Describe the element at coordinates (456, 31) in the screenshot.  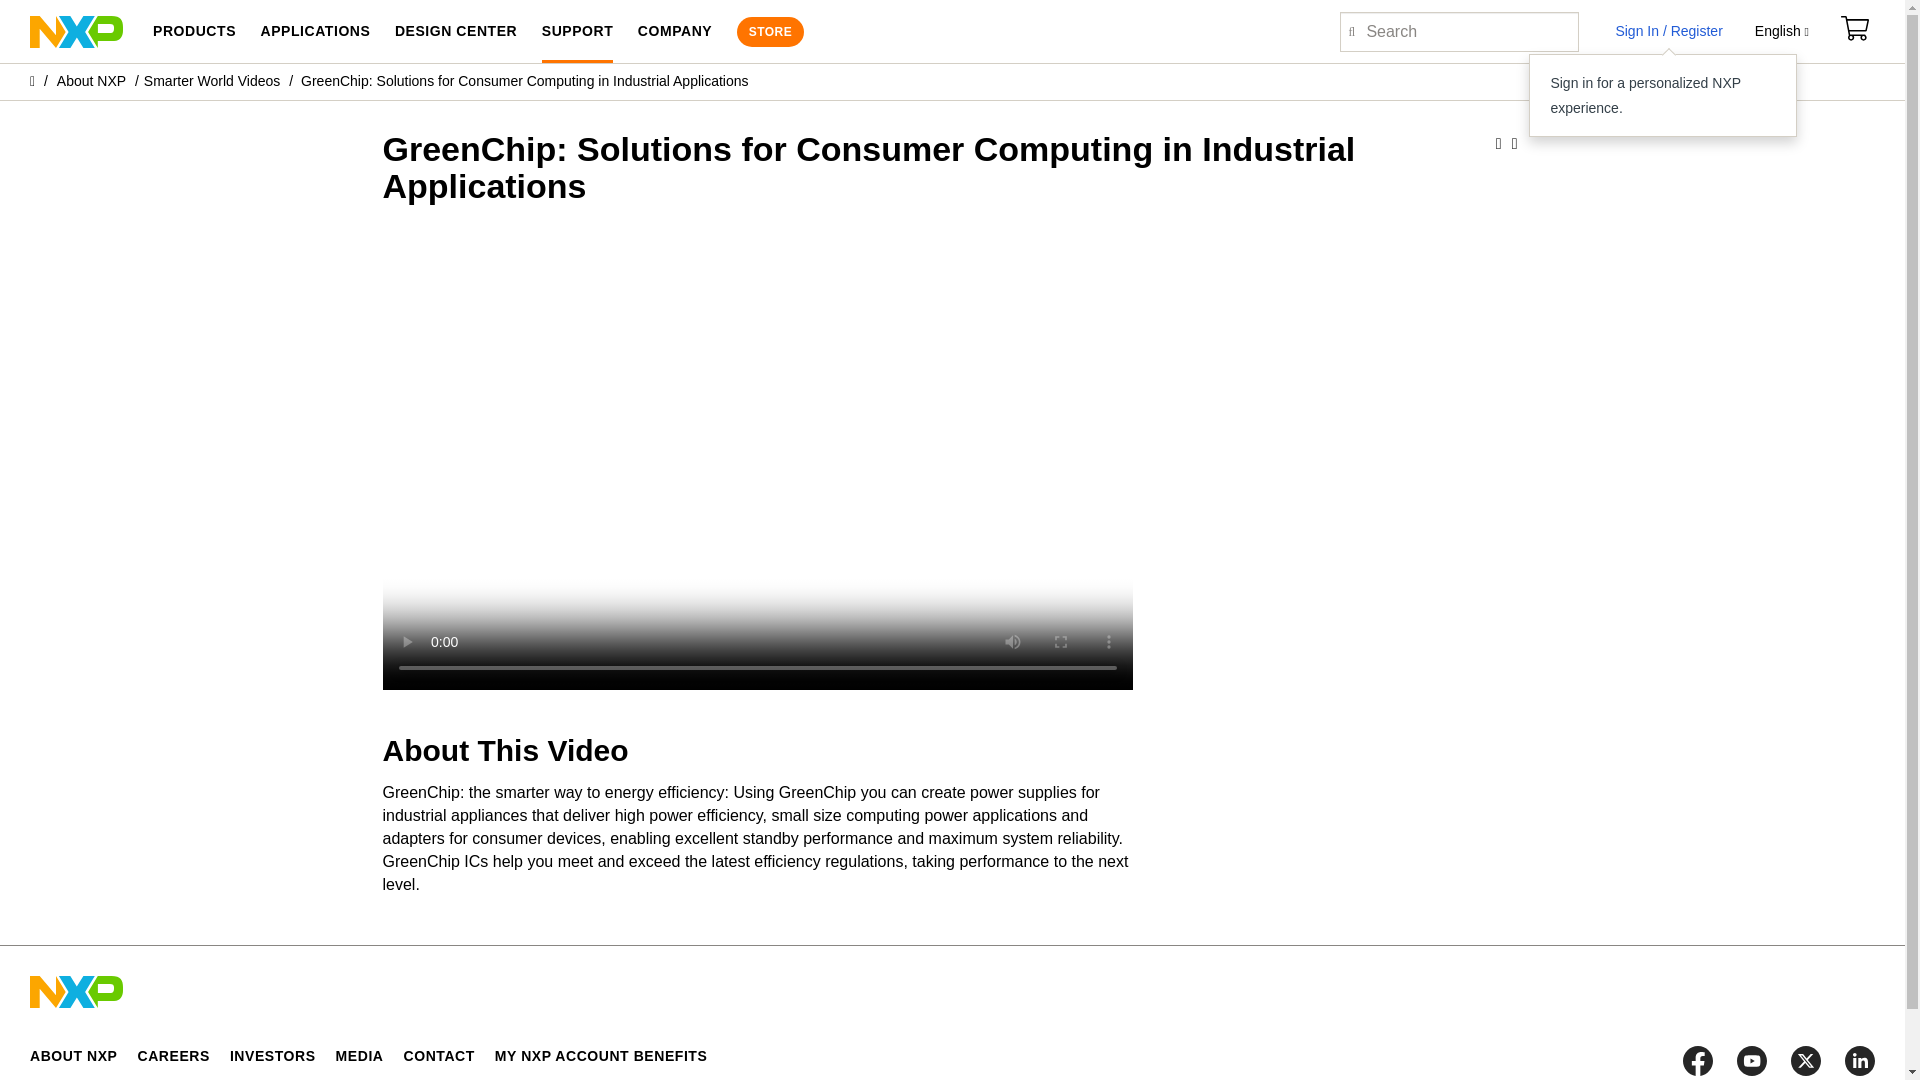
I see `DESIGN CENTER` at that location.